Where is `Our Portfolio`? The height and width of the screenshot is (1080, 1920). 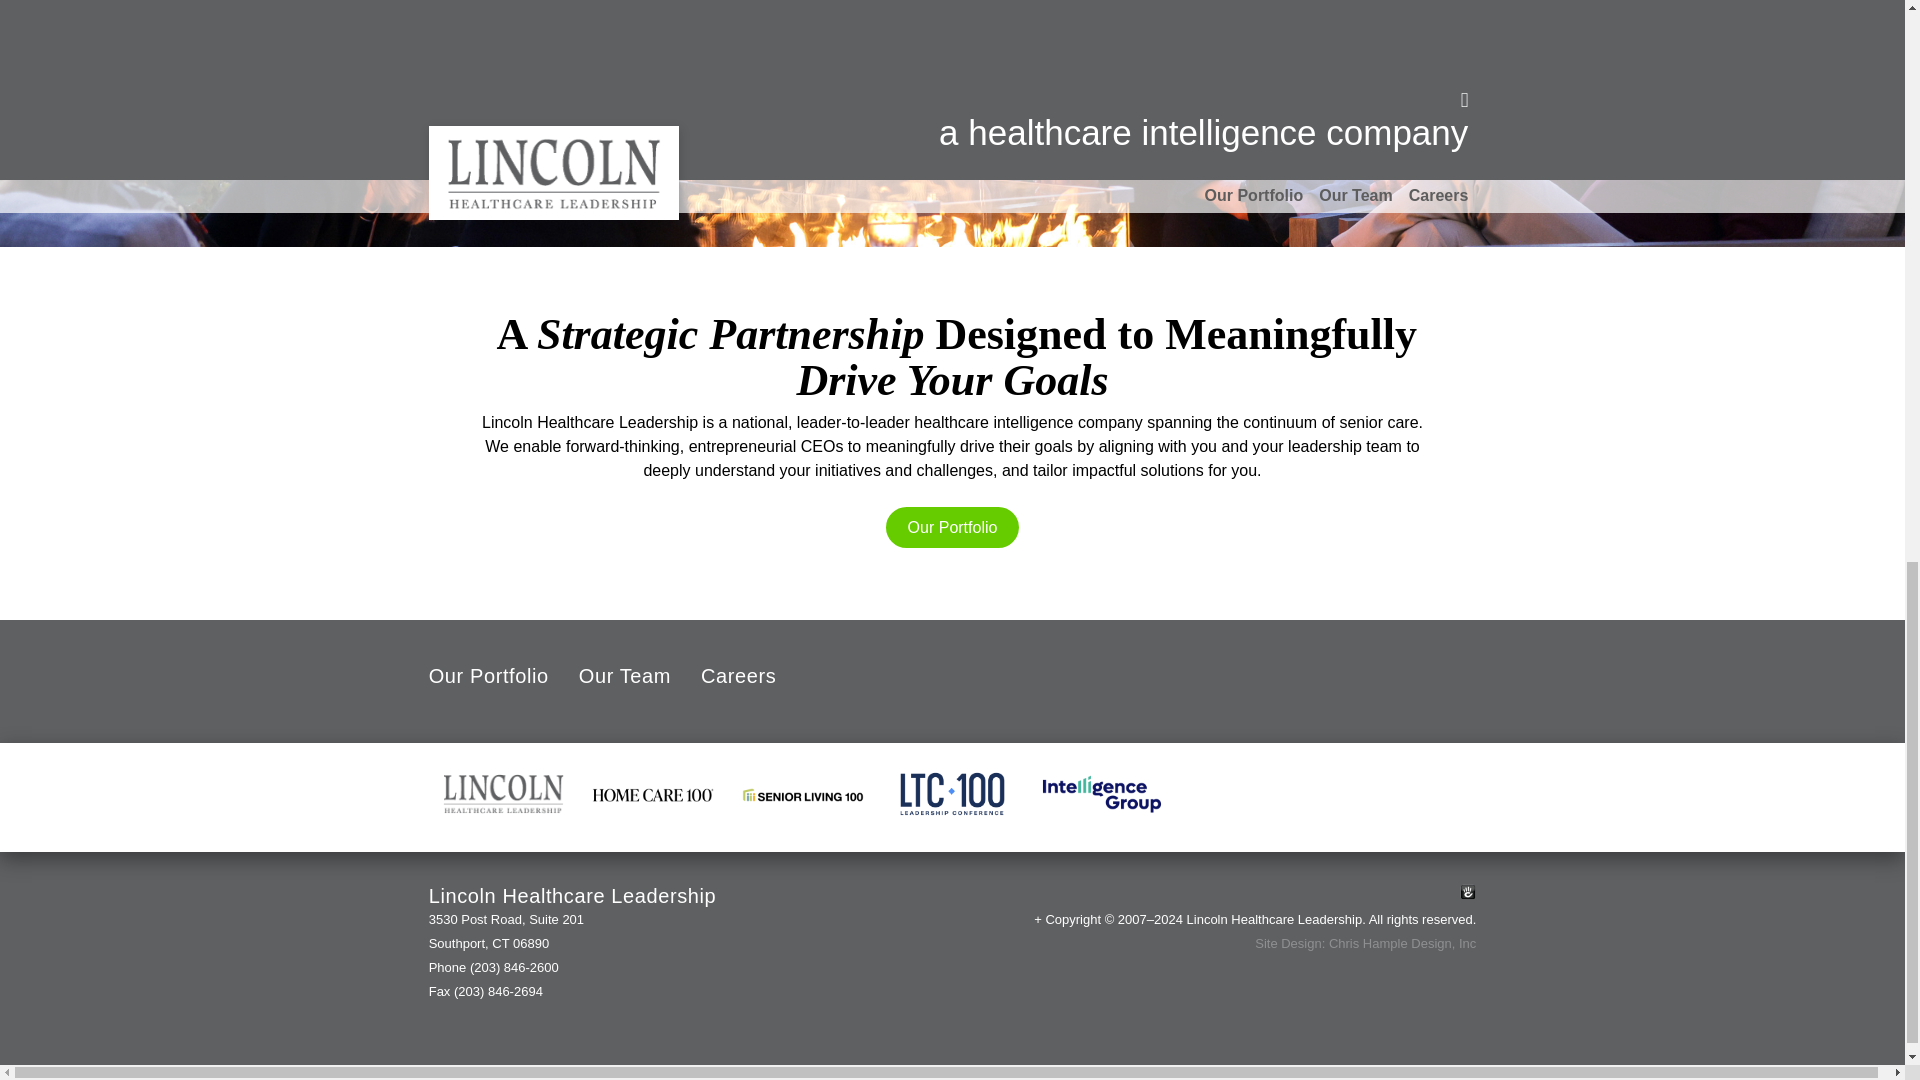 Our Portfolio is located at coordinates (488, 678).